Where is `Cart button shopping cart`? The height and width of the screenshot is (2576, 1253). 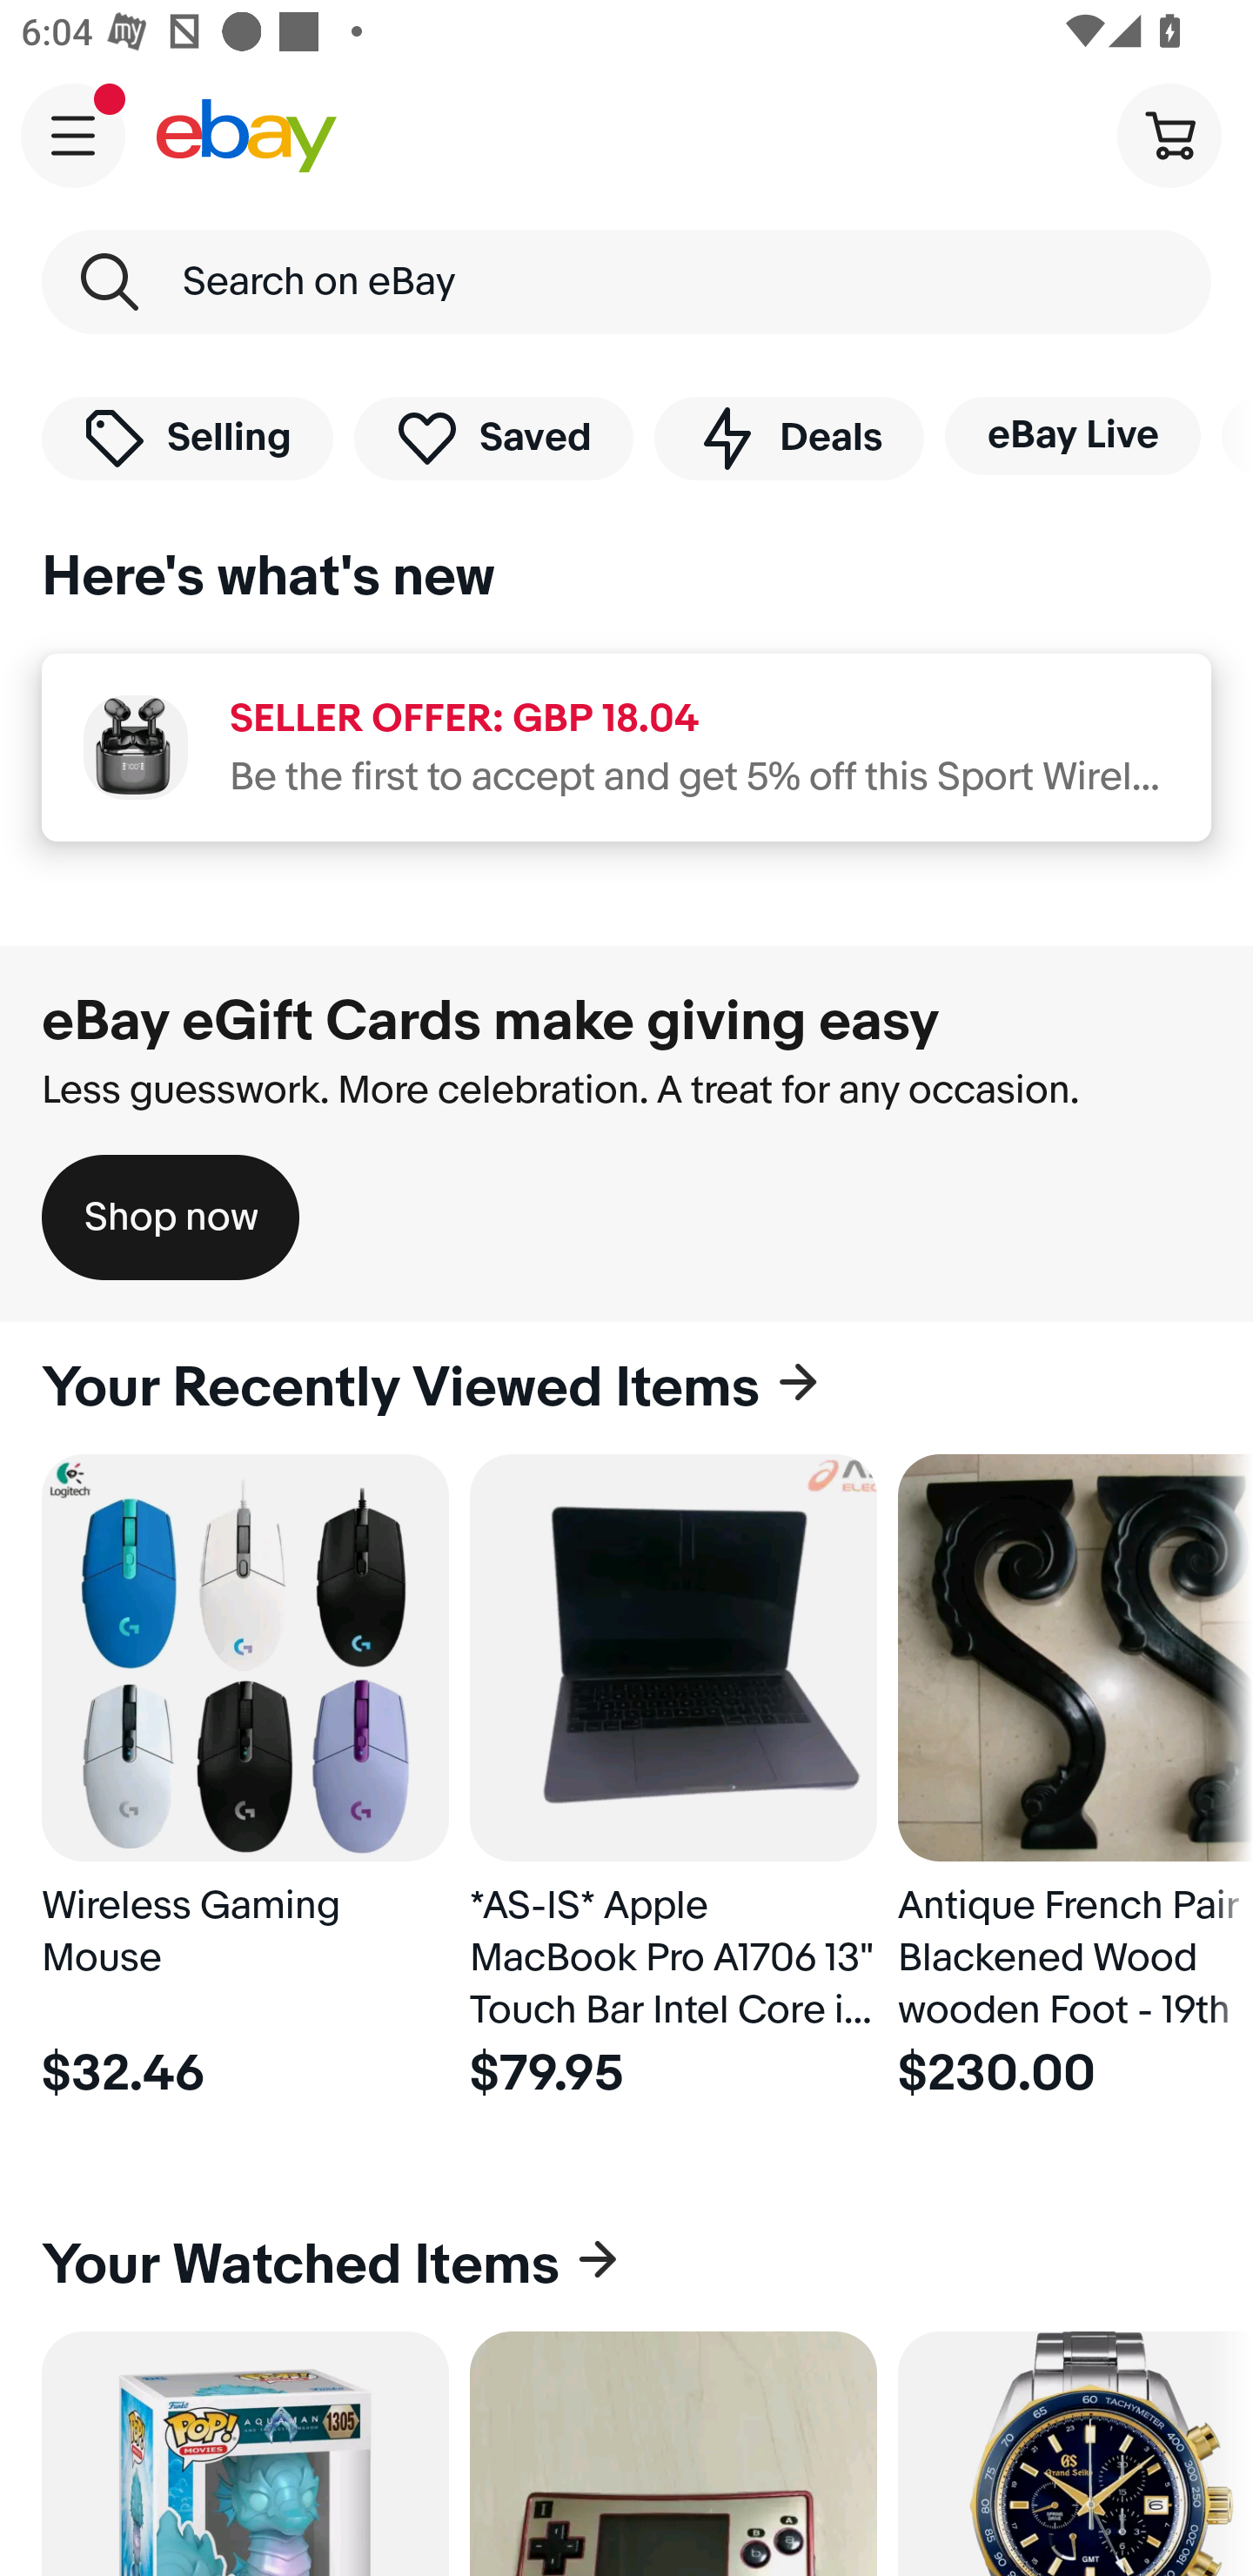 Cart button shopping cart is located at coordinates (1169, 134).